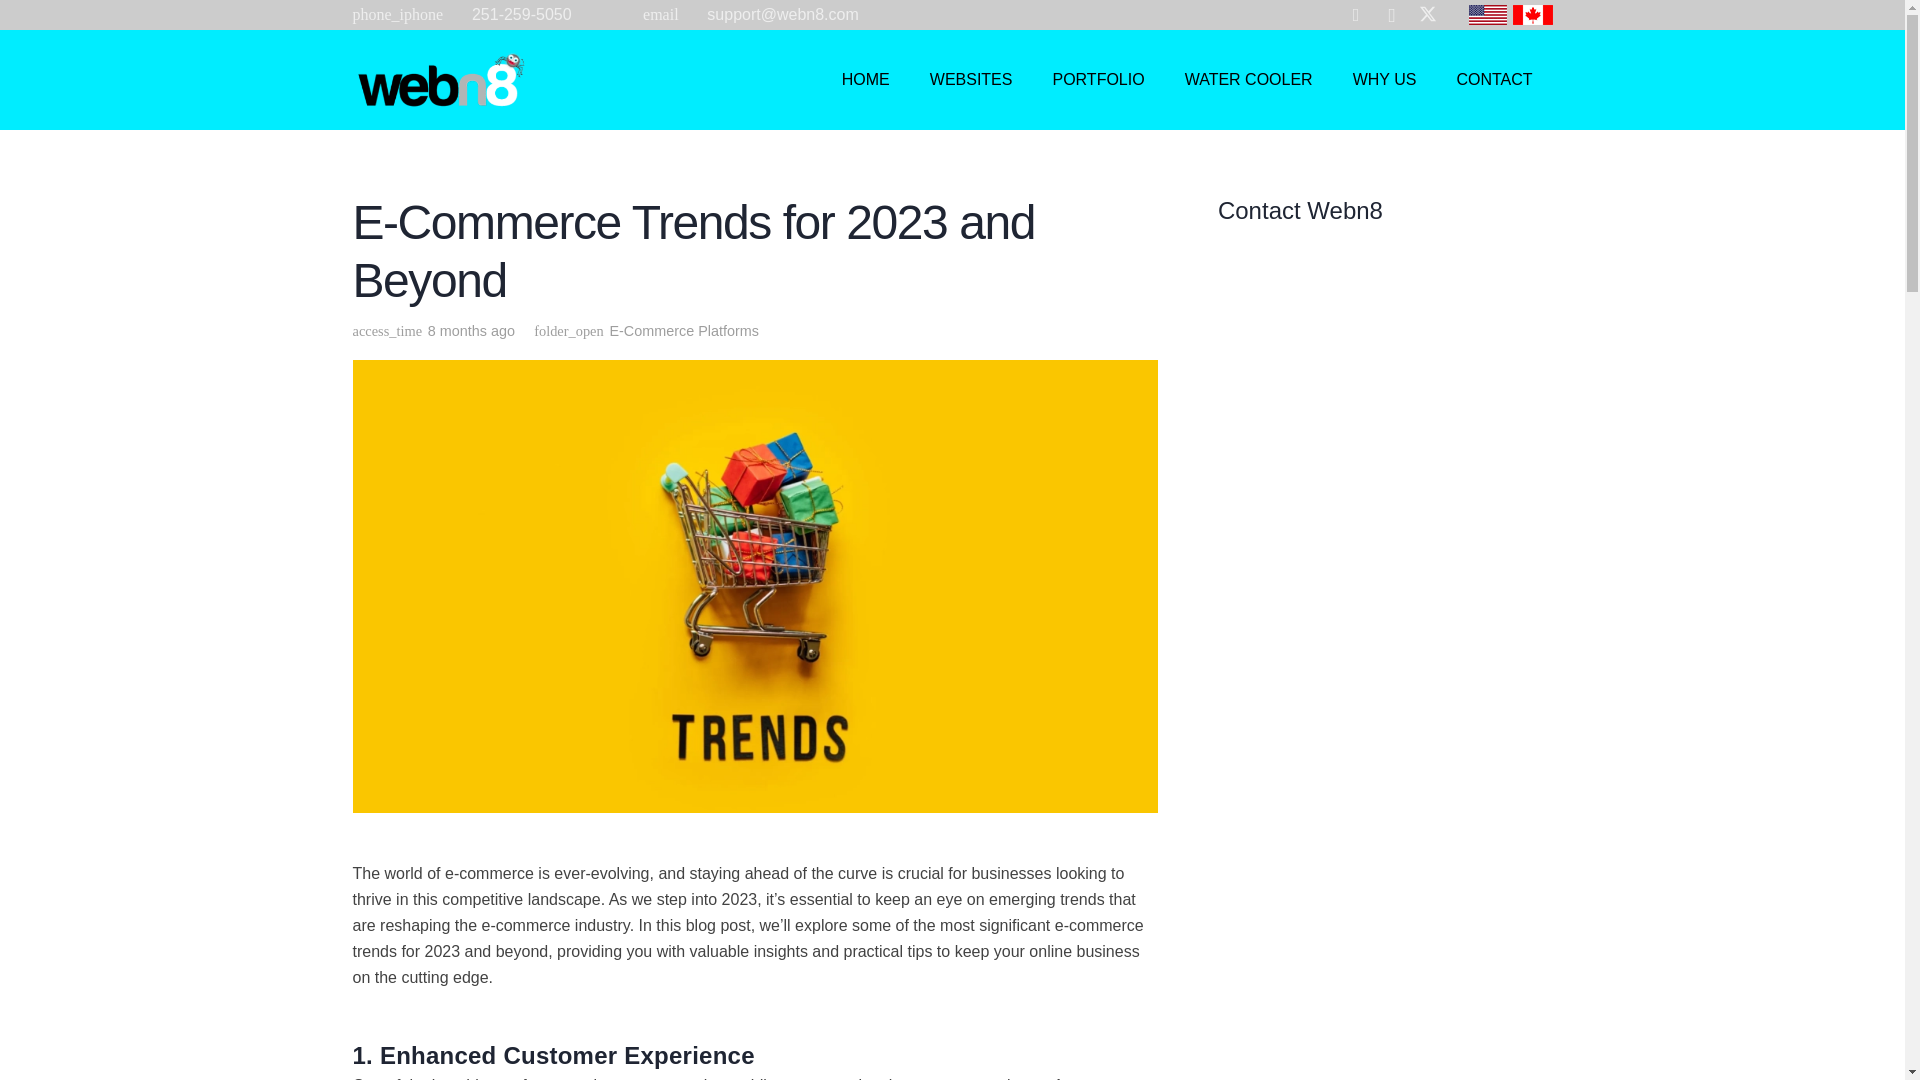 Image resolution: width=1920 pixels, height=1080 pixels. I want to click on WATER COOLER, so click(1248, 80).